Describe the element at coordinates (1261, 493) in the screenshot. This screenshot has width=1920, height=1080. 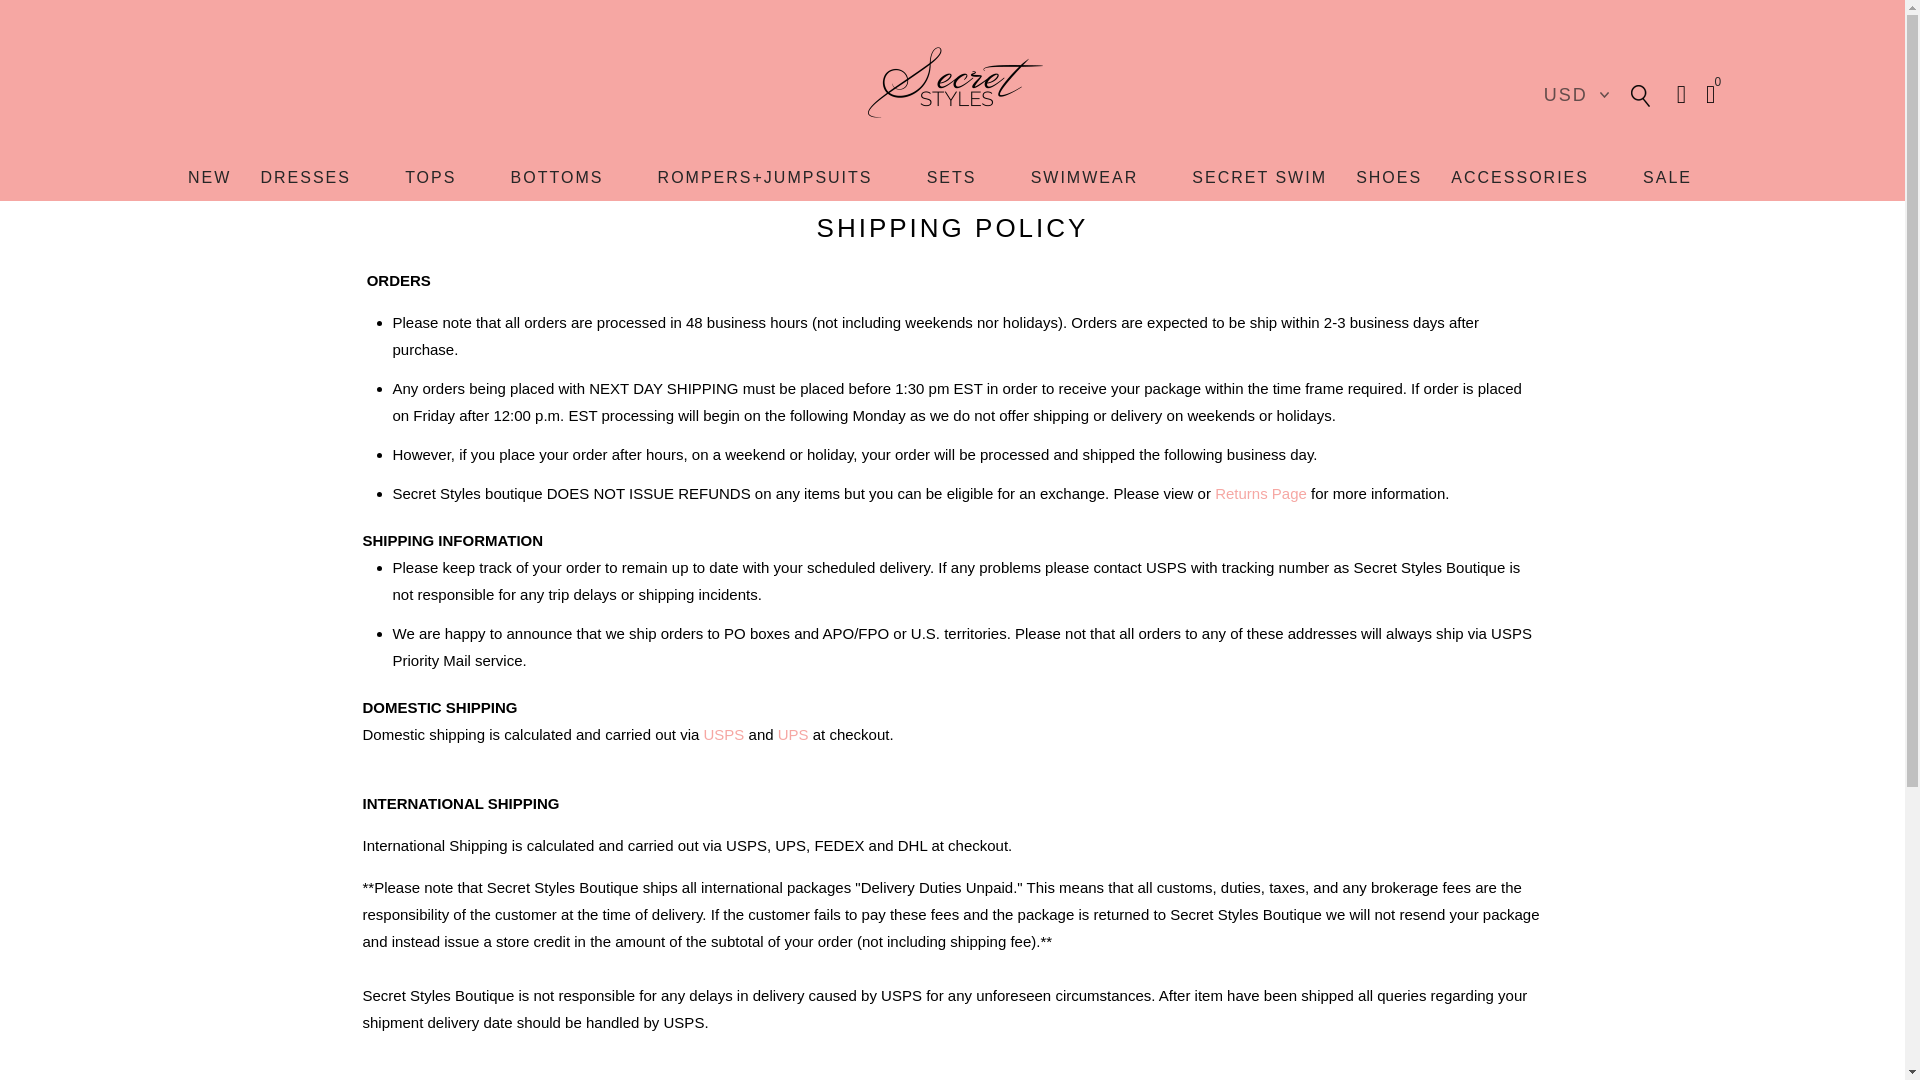
I see `Returns Page` at that location.